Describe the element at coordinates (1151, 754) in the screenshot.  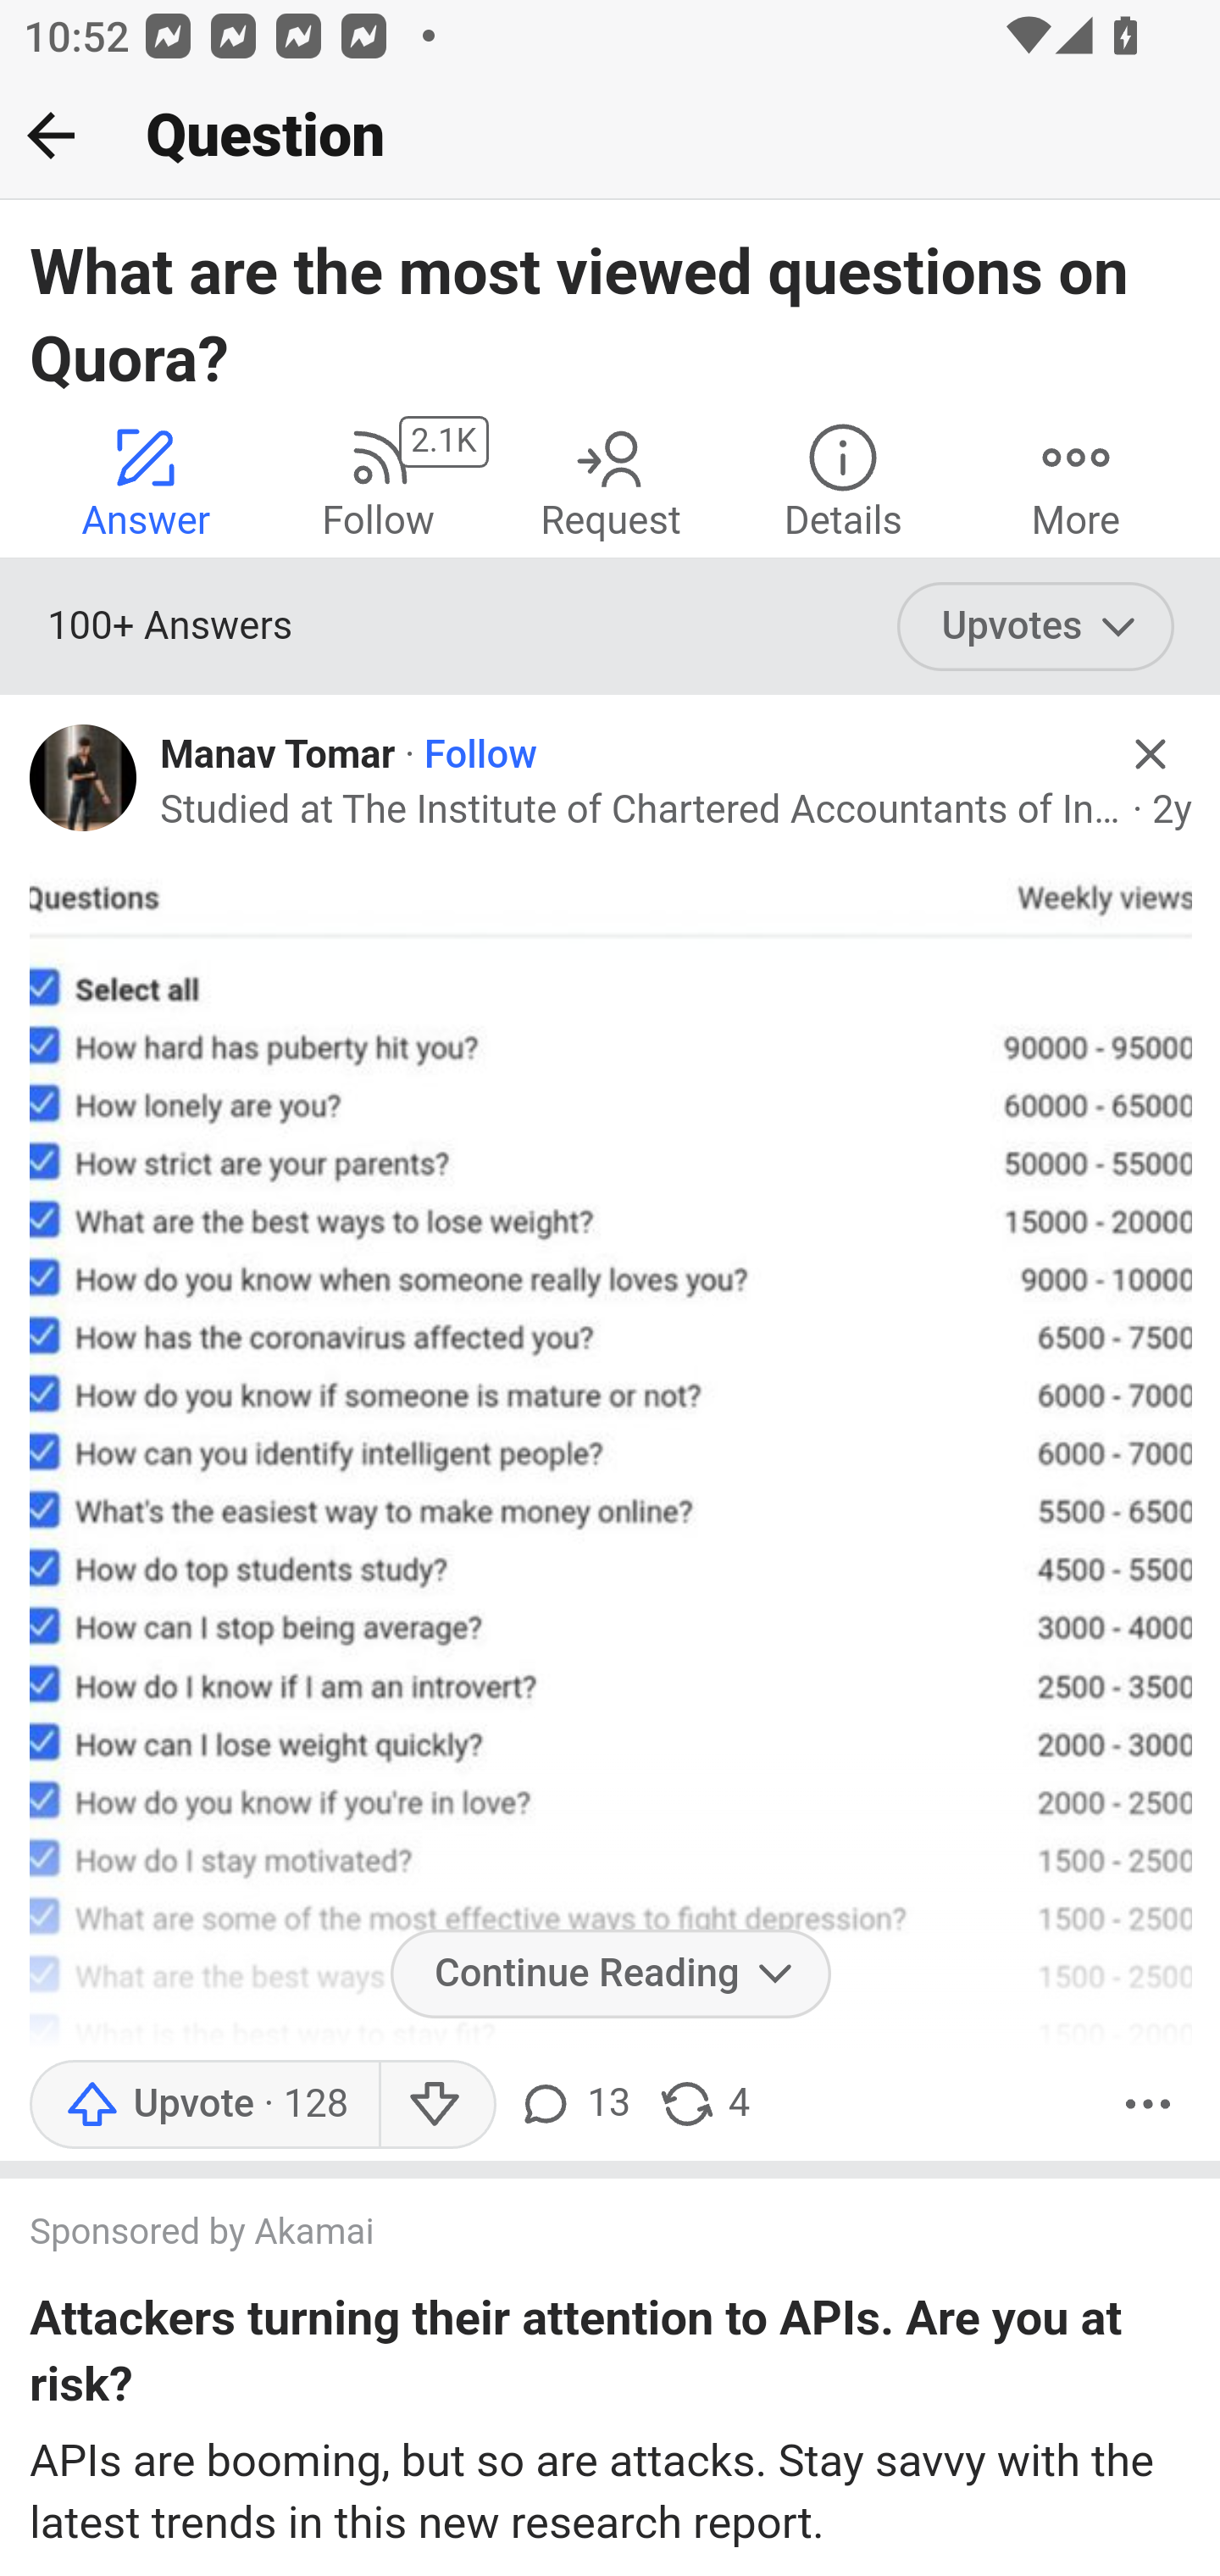
I see `Hide` at that location.